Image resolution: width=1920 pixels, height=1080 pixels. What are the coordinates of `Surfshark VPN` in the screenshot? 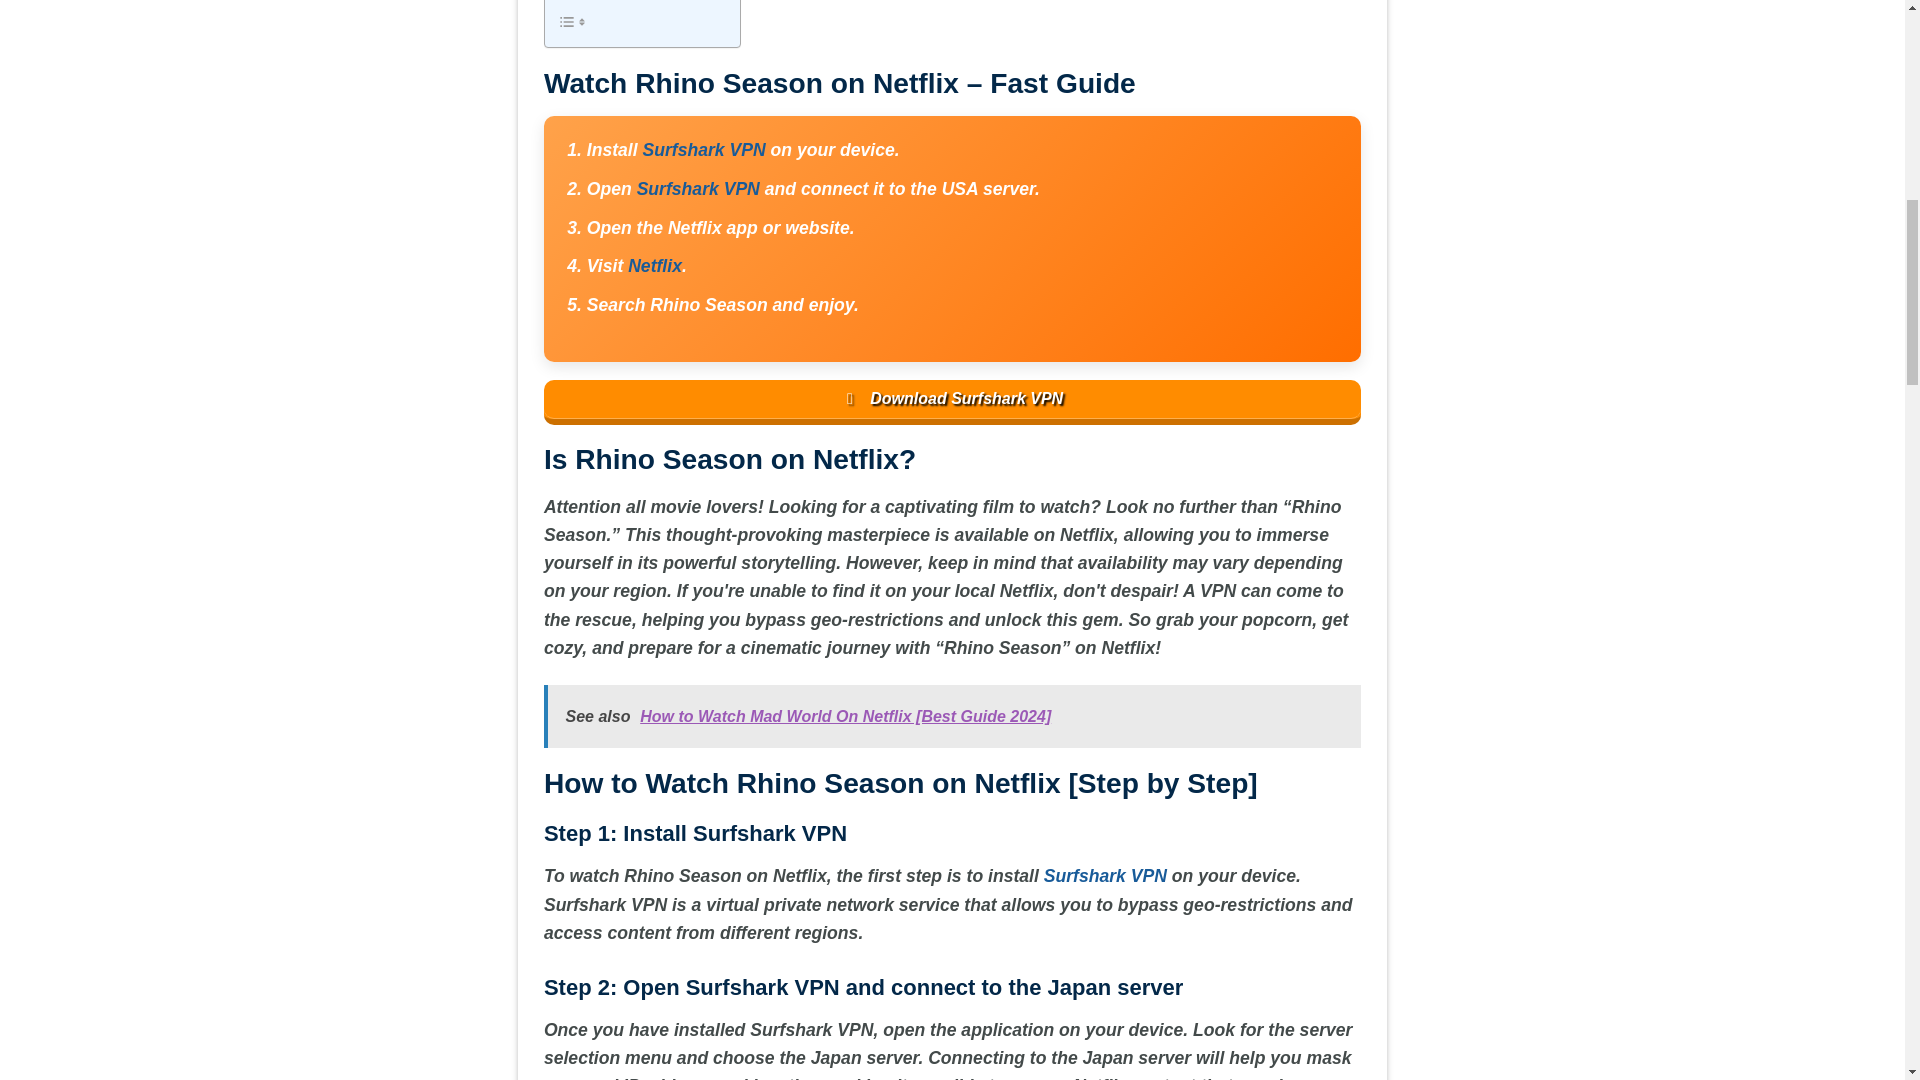 It's located at (702, 150).